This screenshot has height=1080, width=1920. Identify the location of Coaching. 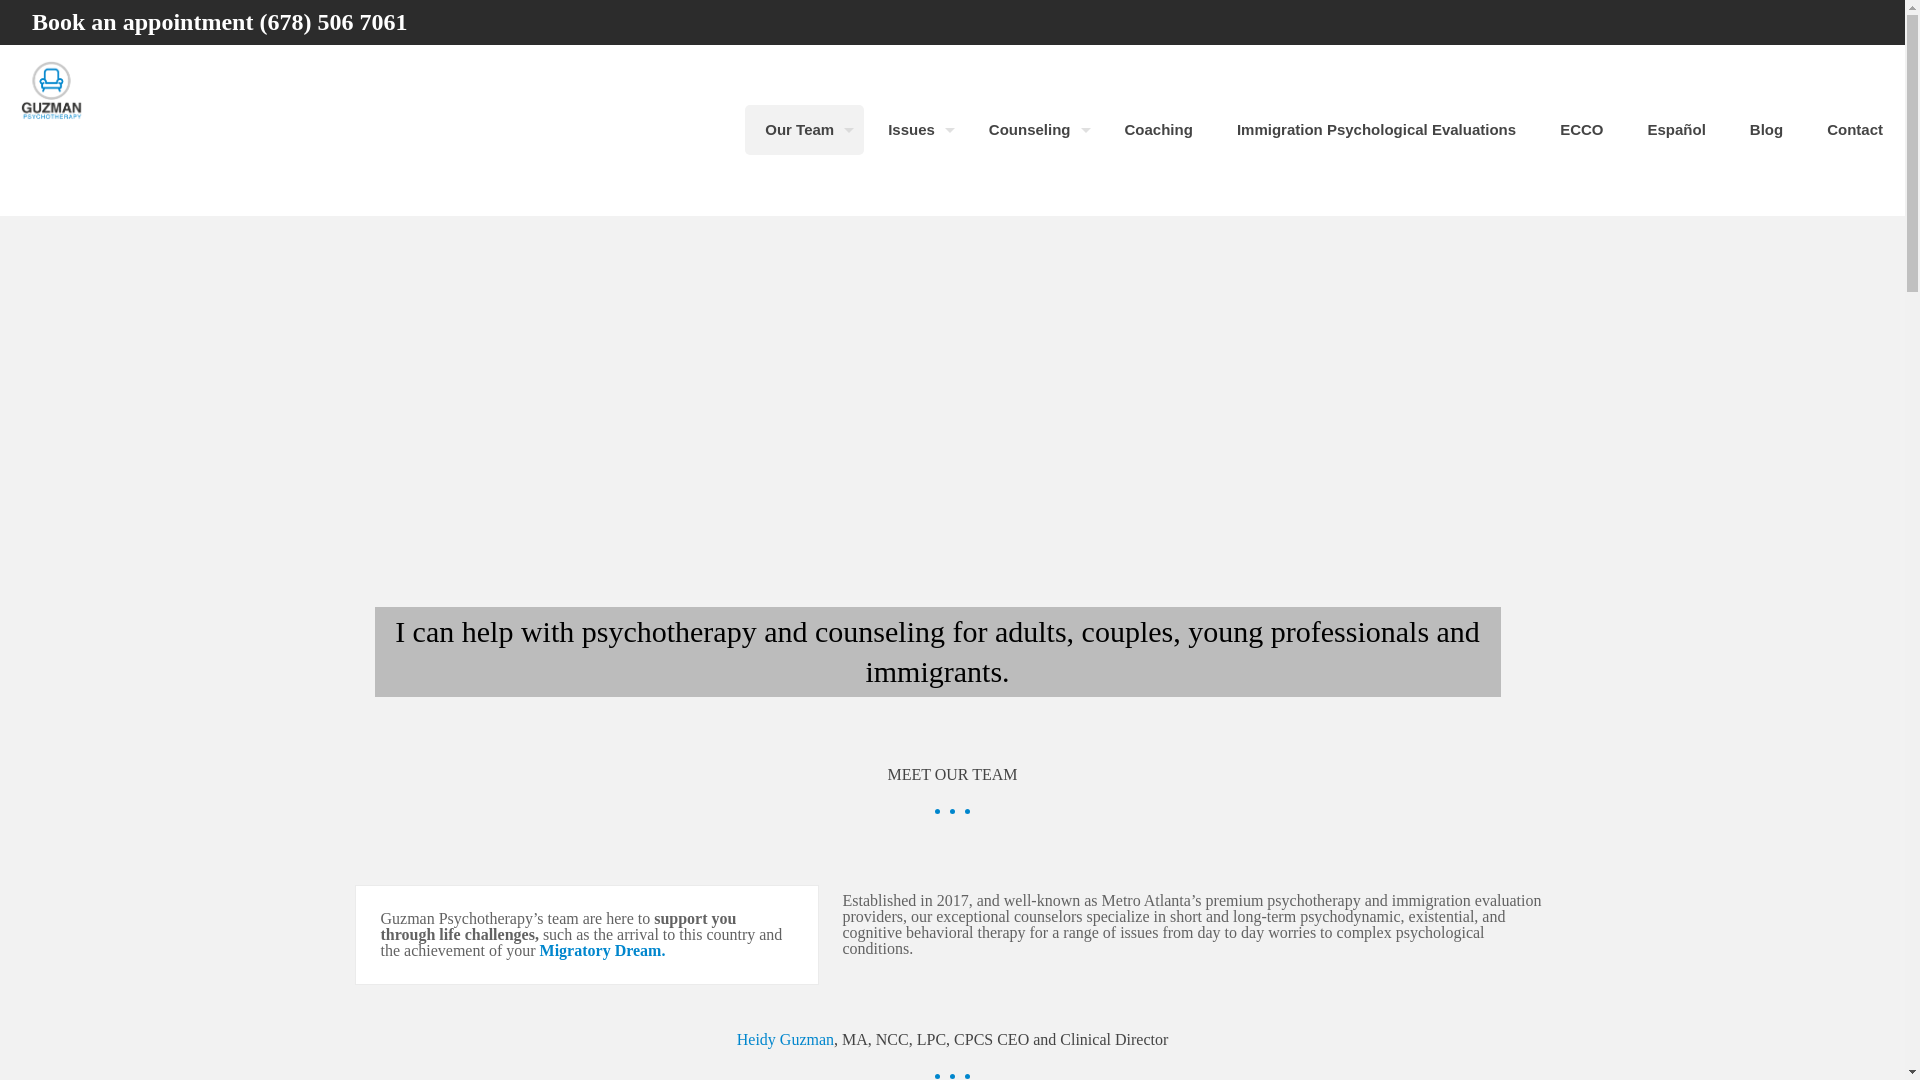
(1159, 130).